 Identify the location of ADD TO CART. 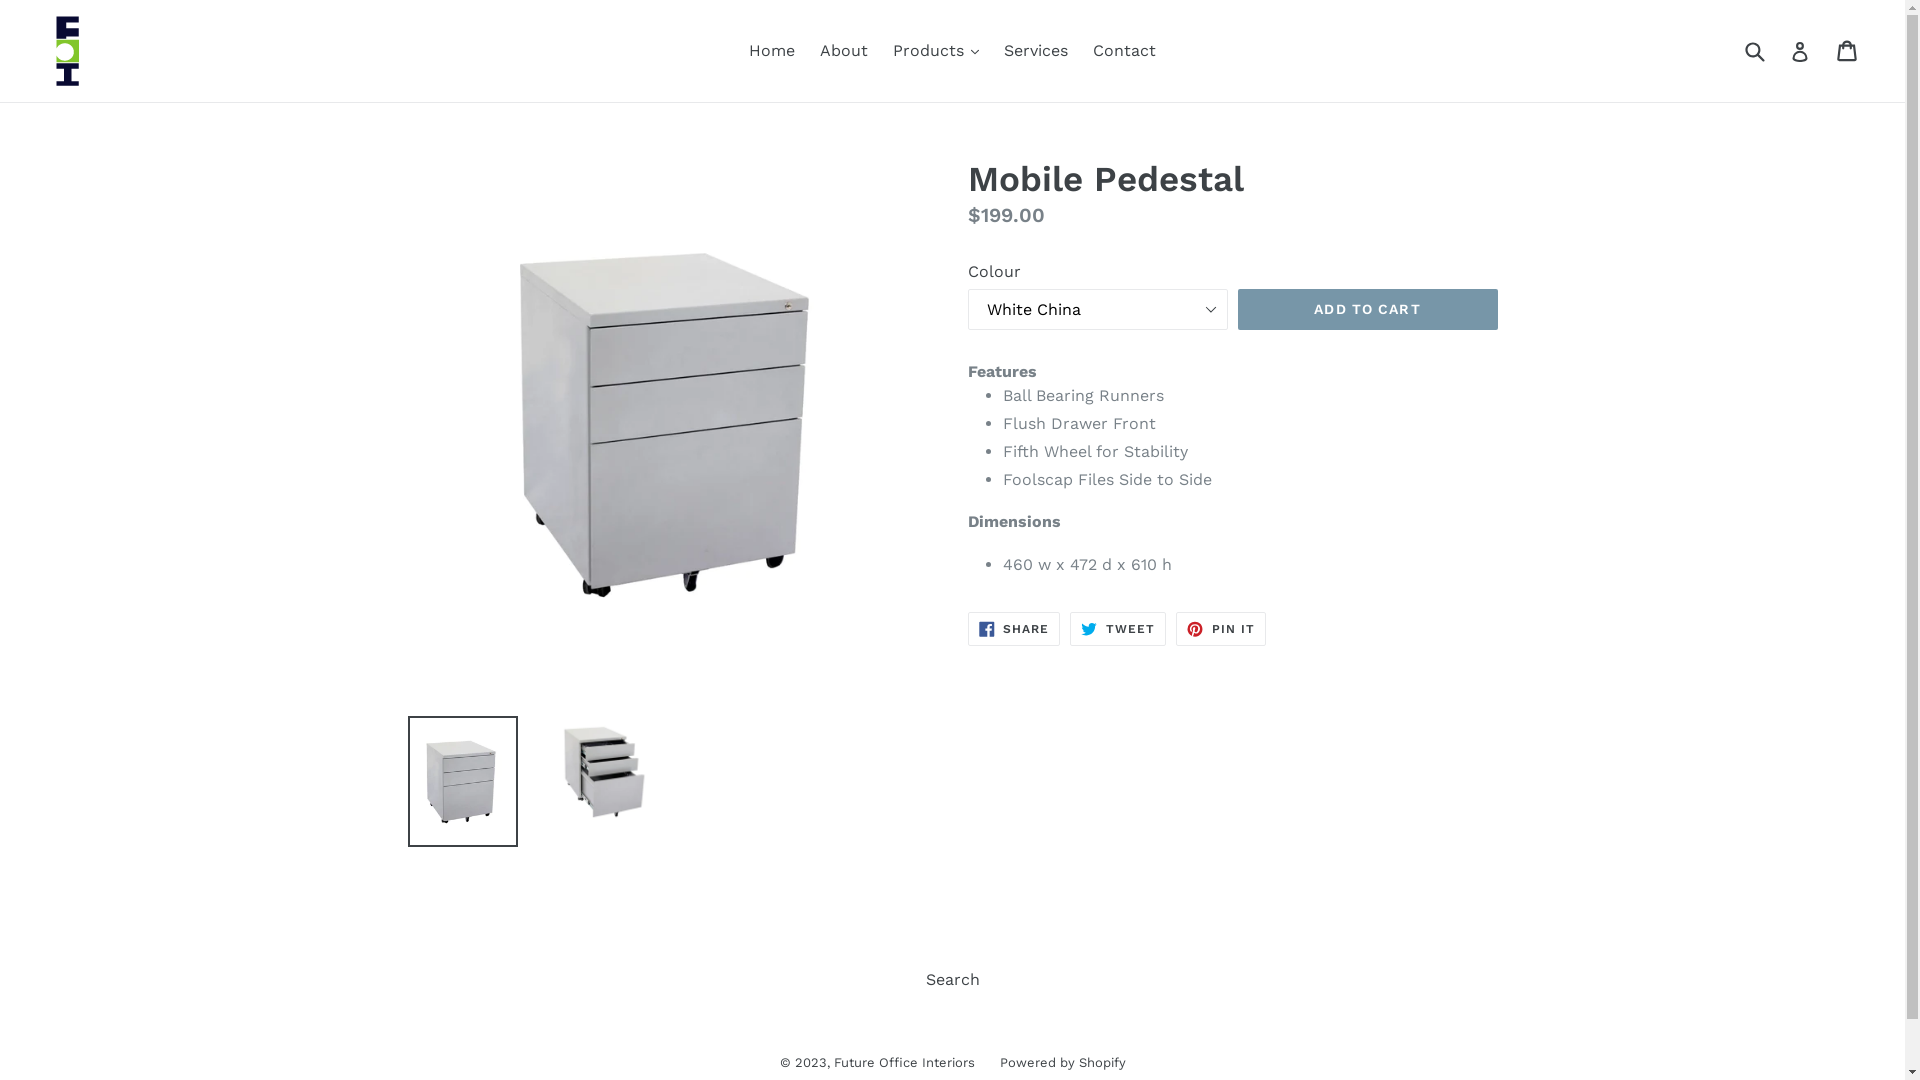
(1368, 310).